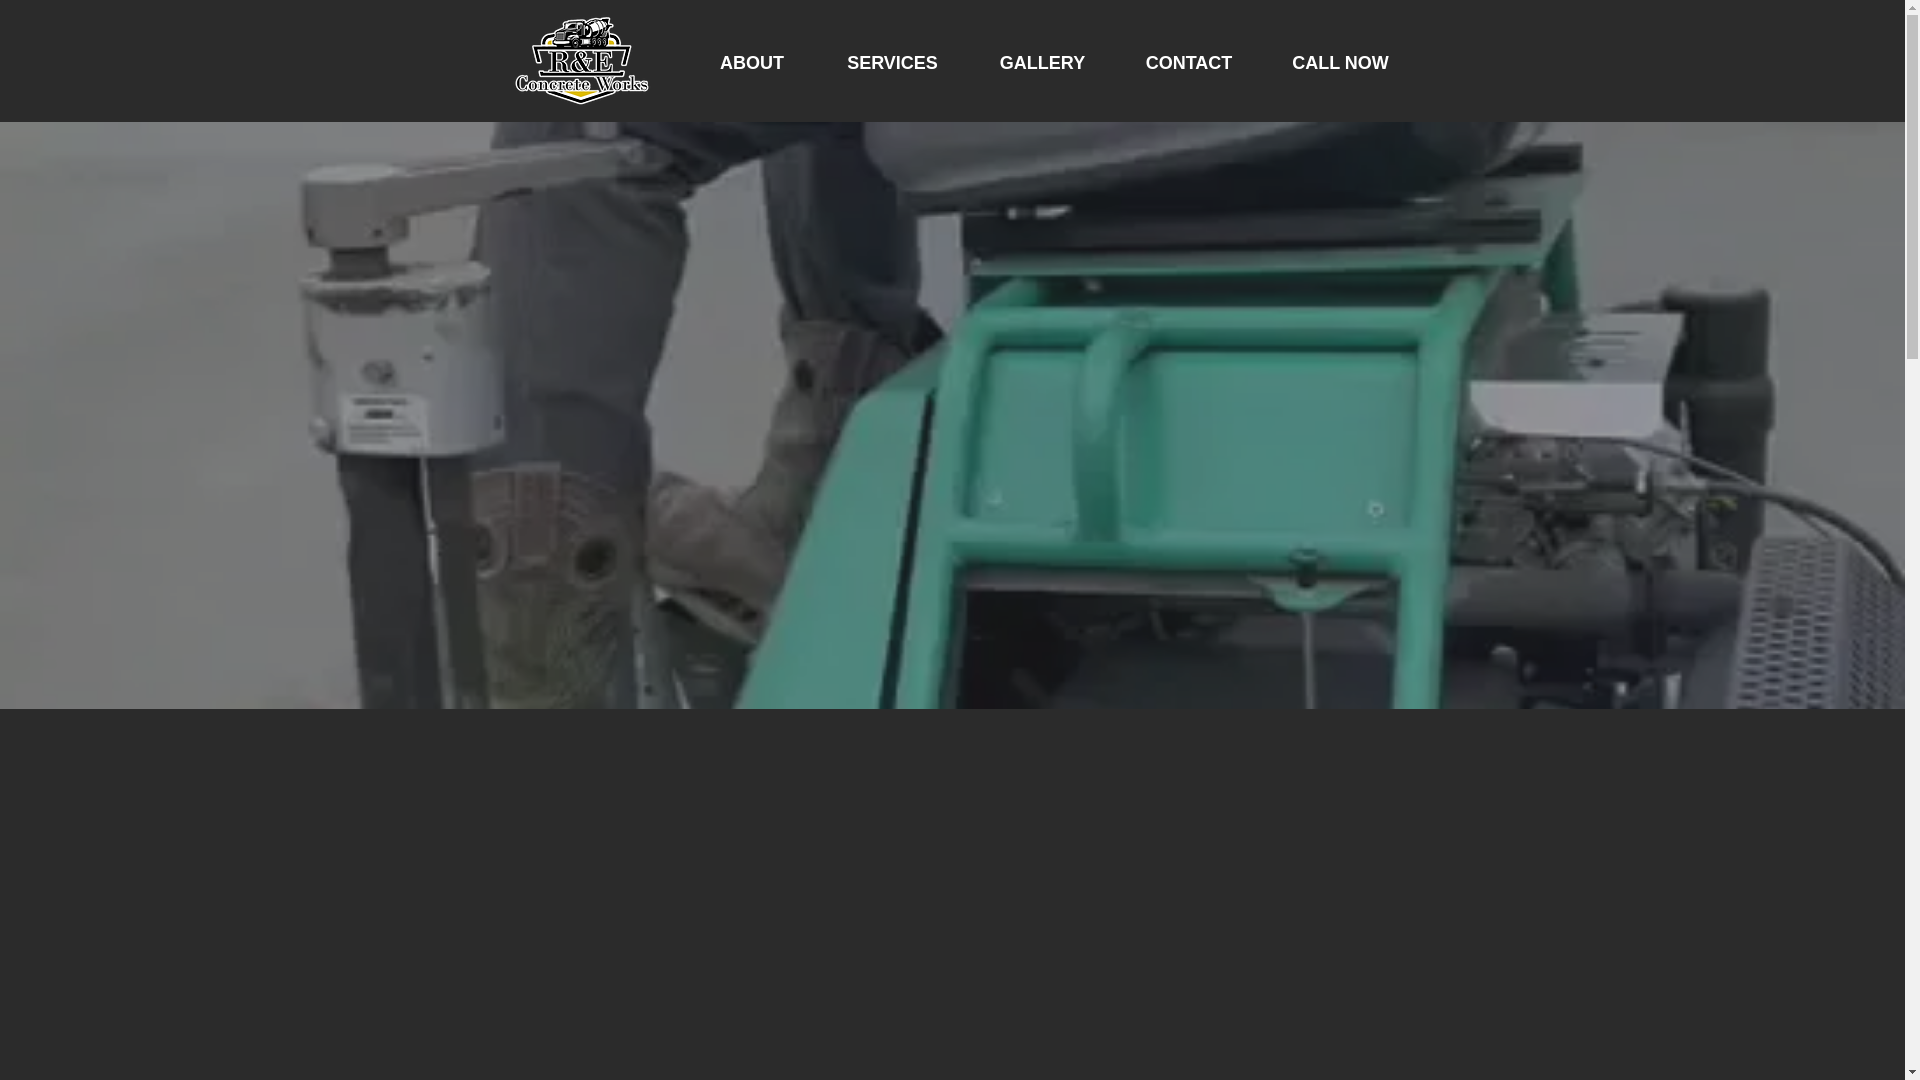 The height and width of the screenshot is (1080, 1920). Describe the element at coordinates (1042, 60) in the screenshot. I see `GALLERY` at that location.